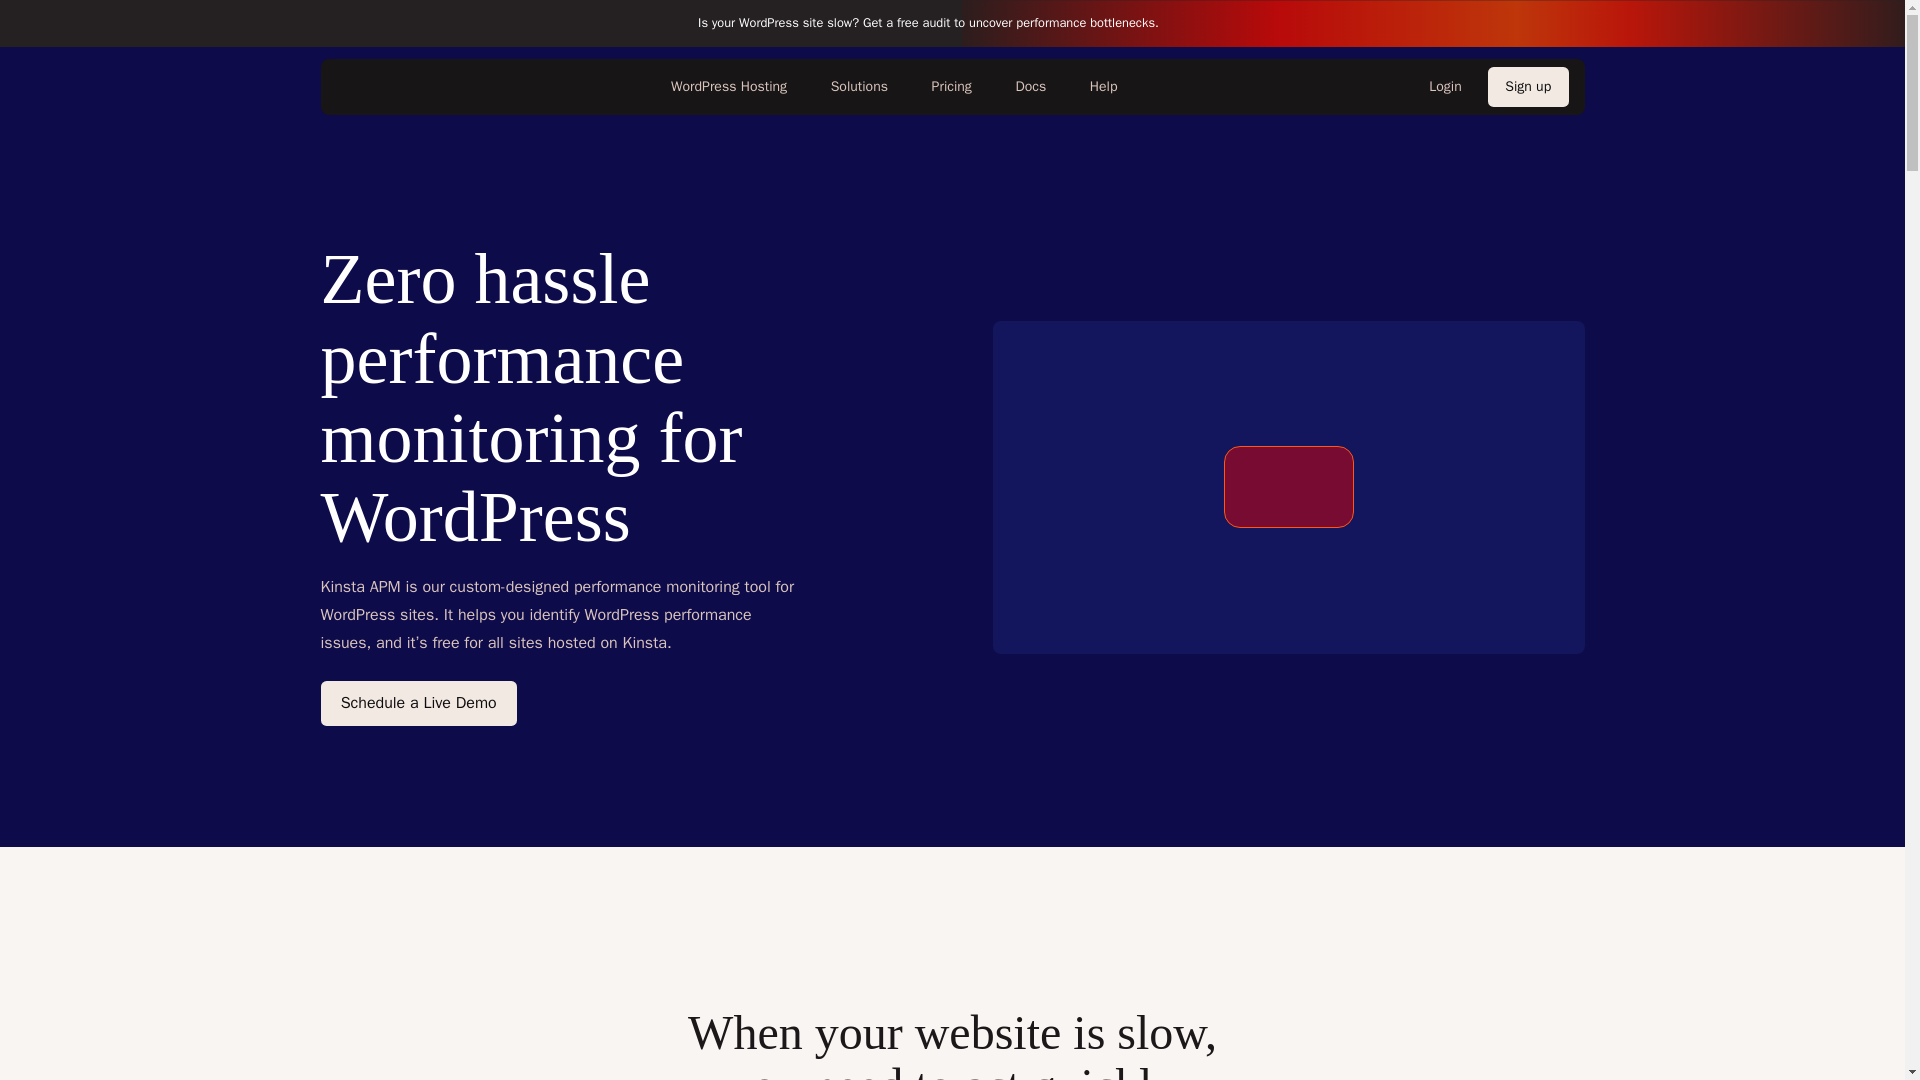  I want to click on Solutions, so click(858, 86).